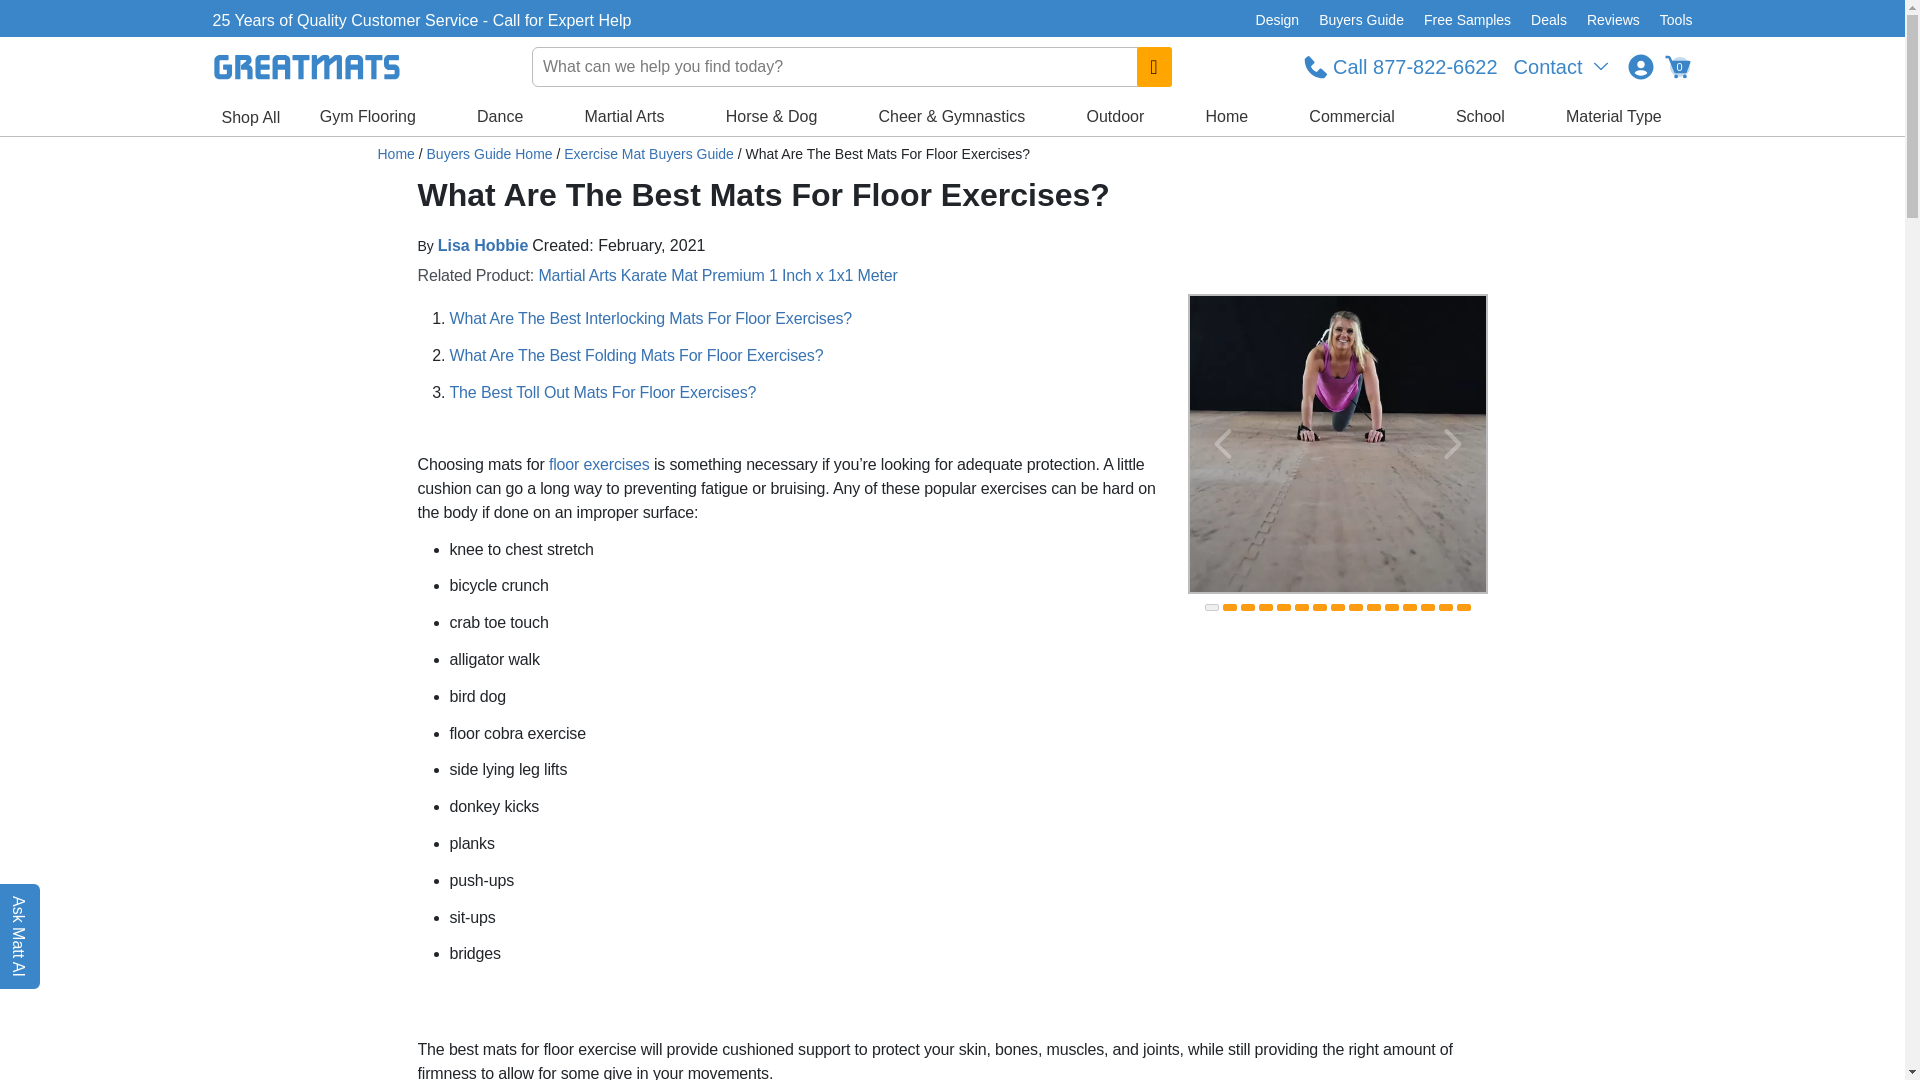 The image size is (1920, 1080). I want to click on Contact, so click(1562, 66).